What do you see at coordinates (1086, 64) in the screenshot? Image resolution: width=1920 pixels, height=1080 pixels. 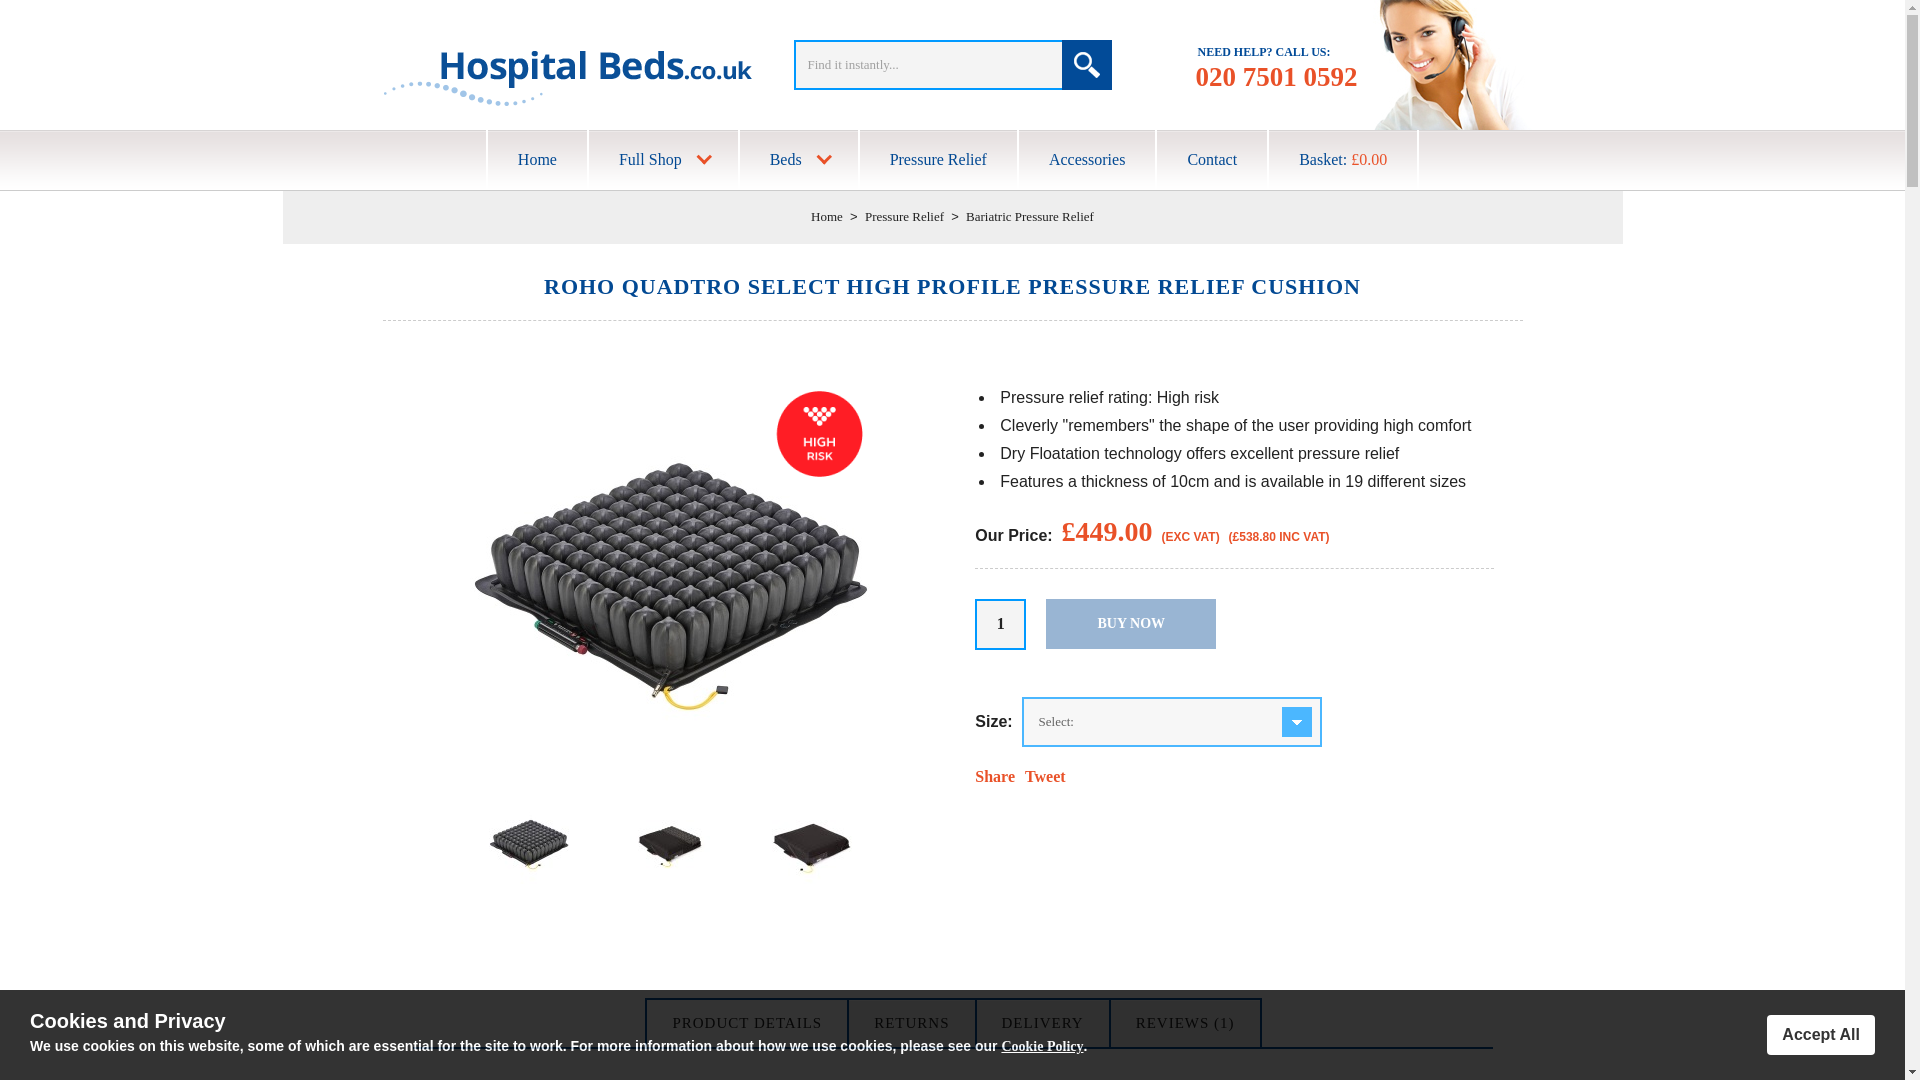 I see `Go` at bounding box center [1086, 64].